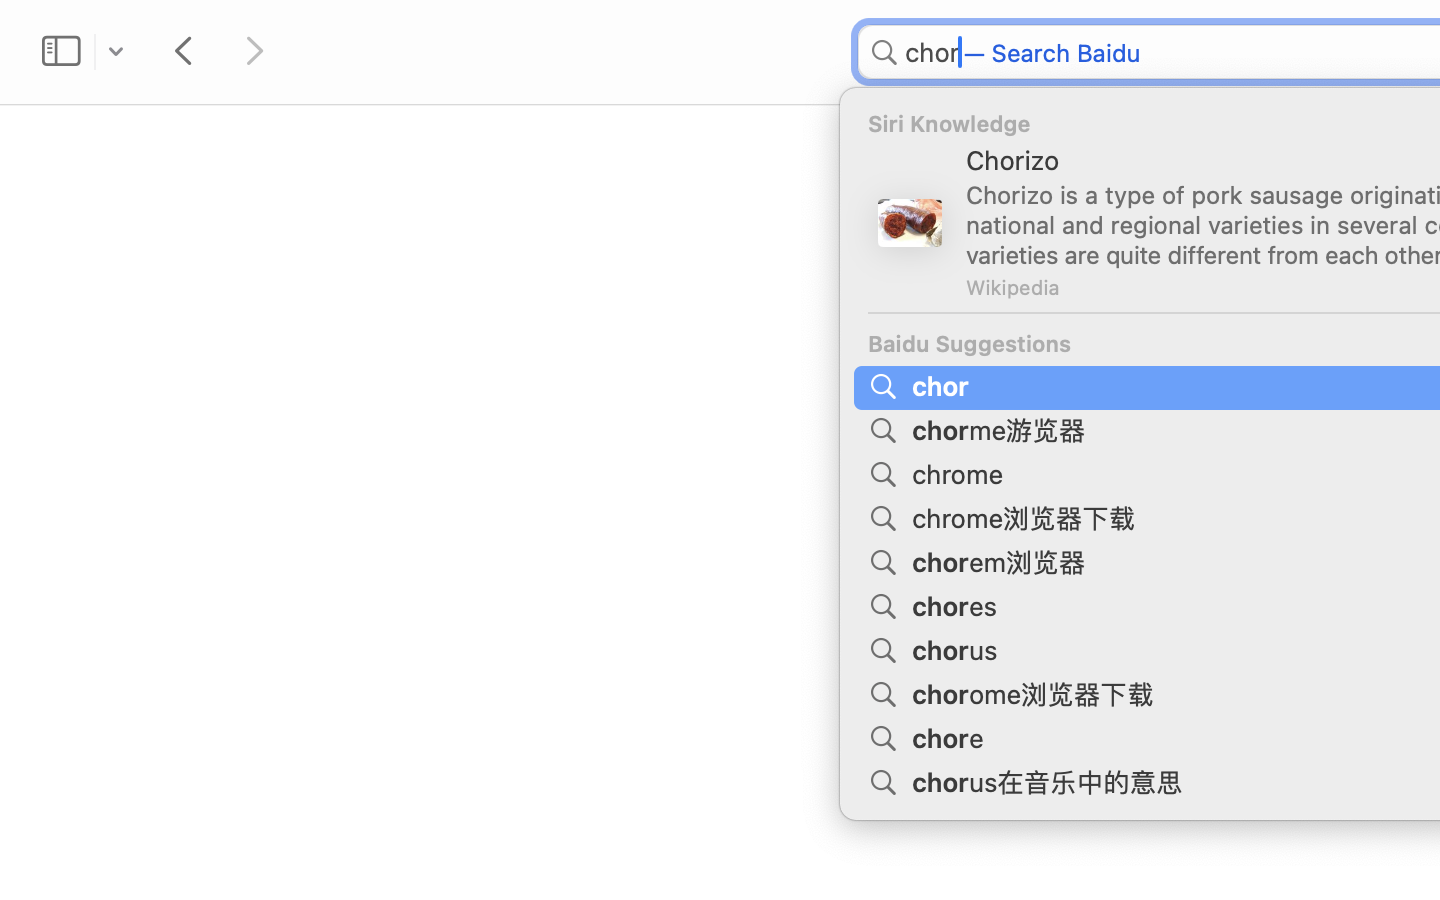 This screenshot has height=900, width=1440. Describe the element at coordinates (1051, 780) in the screenshot. I see `chorus在音乐中的意思` at that location.